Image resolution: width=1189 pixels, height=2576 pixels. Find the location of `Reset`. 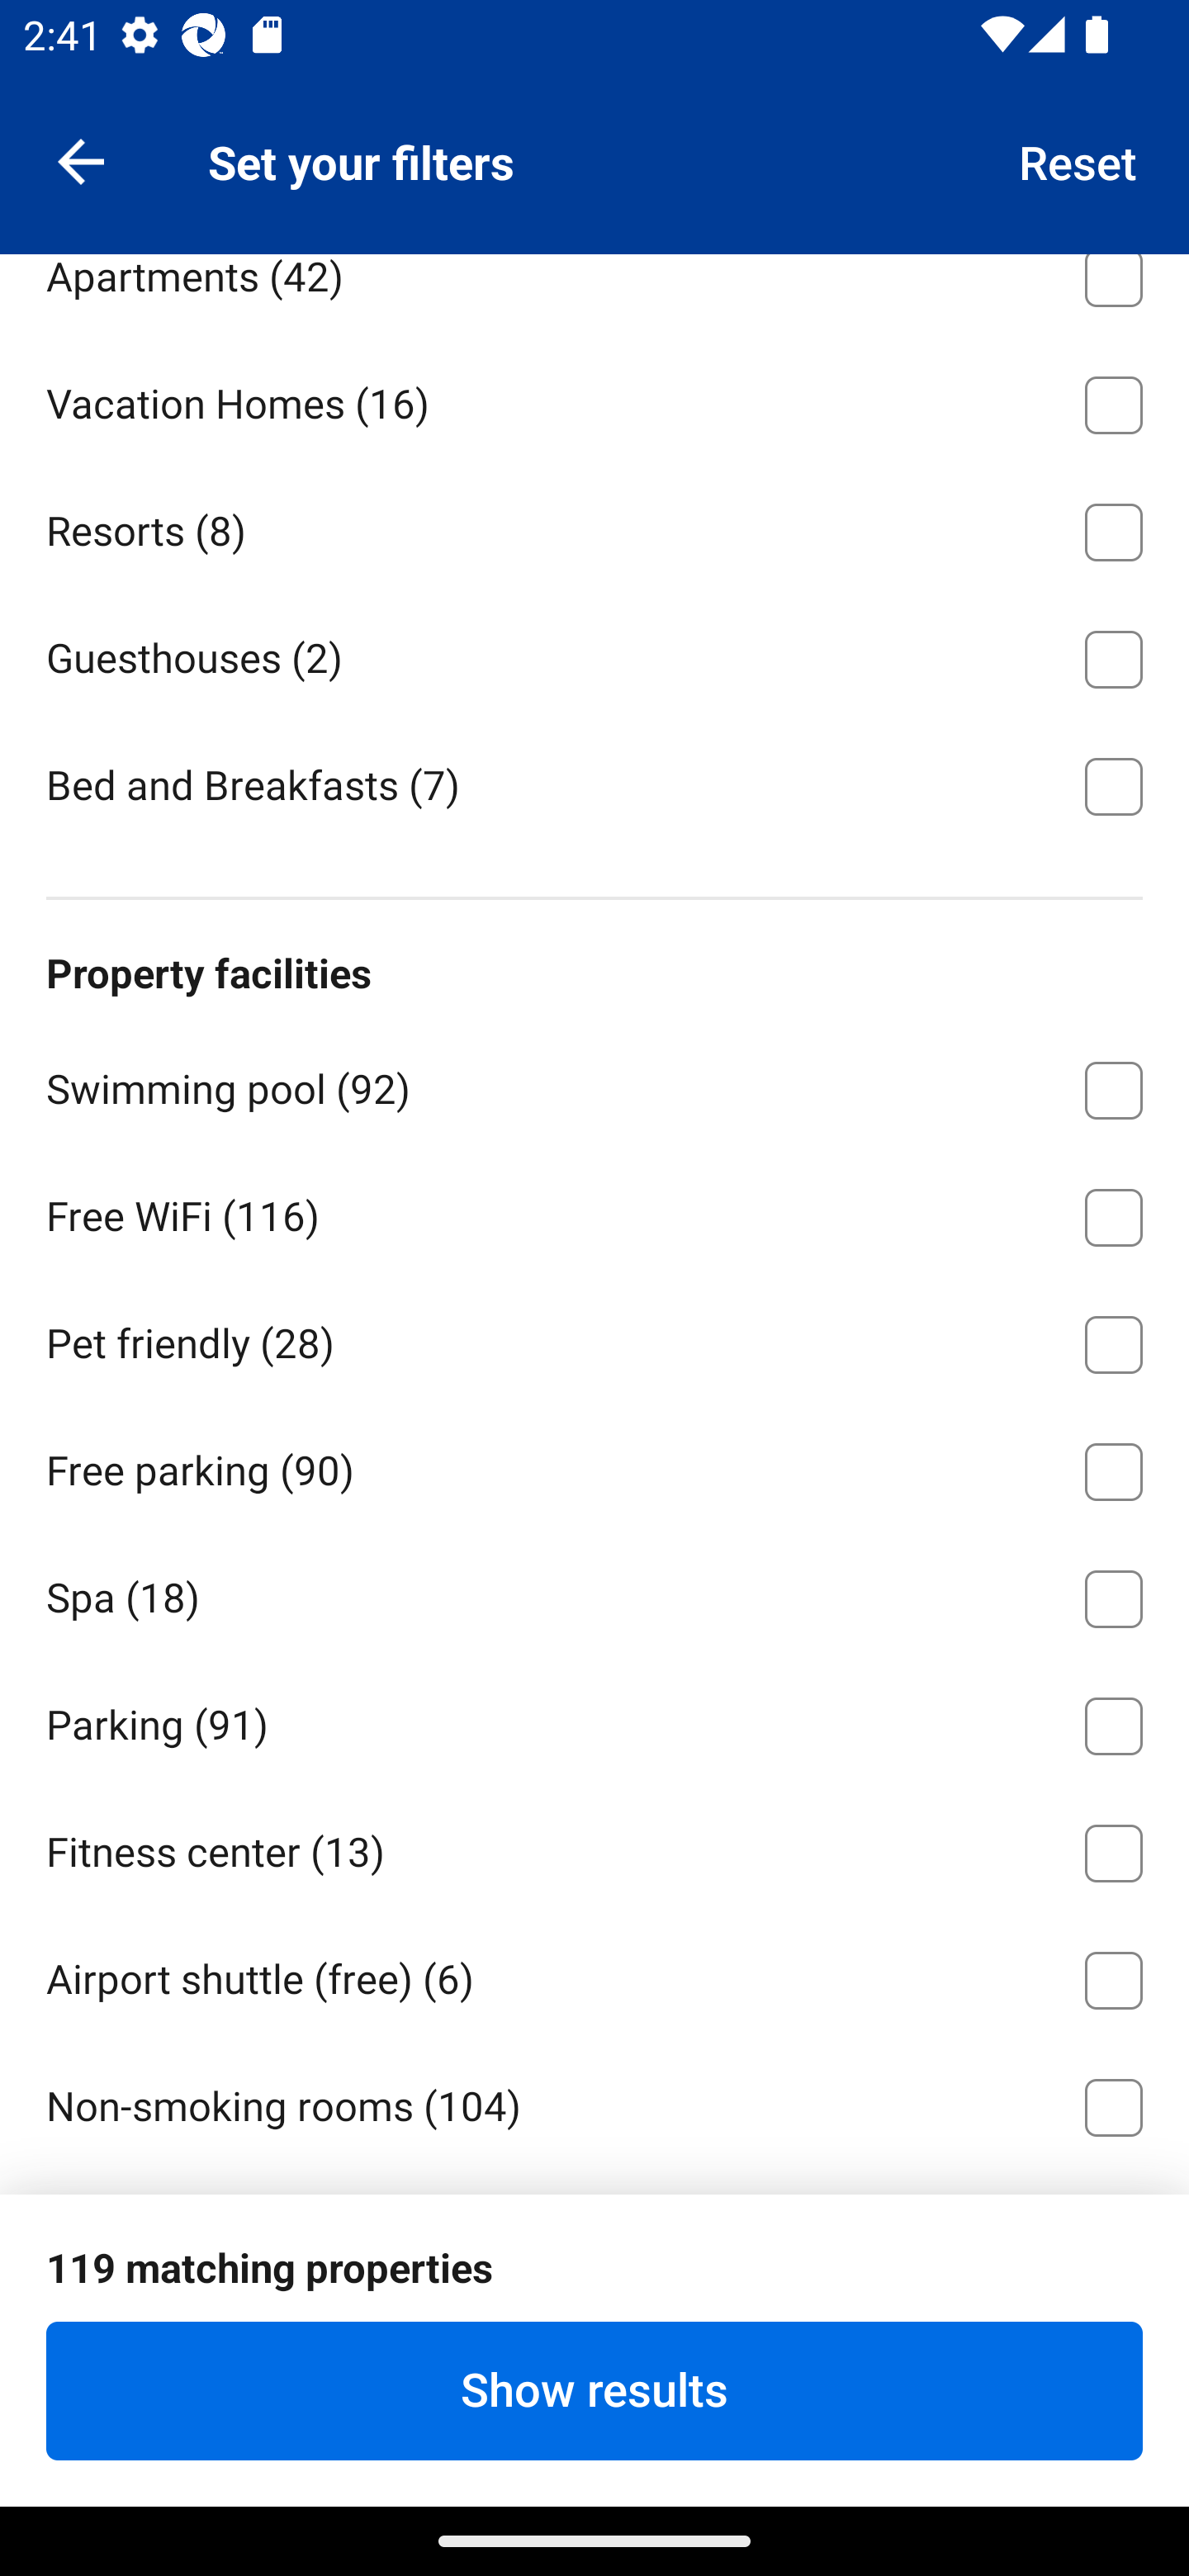

Reset is located at coordinates (1078, 160).